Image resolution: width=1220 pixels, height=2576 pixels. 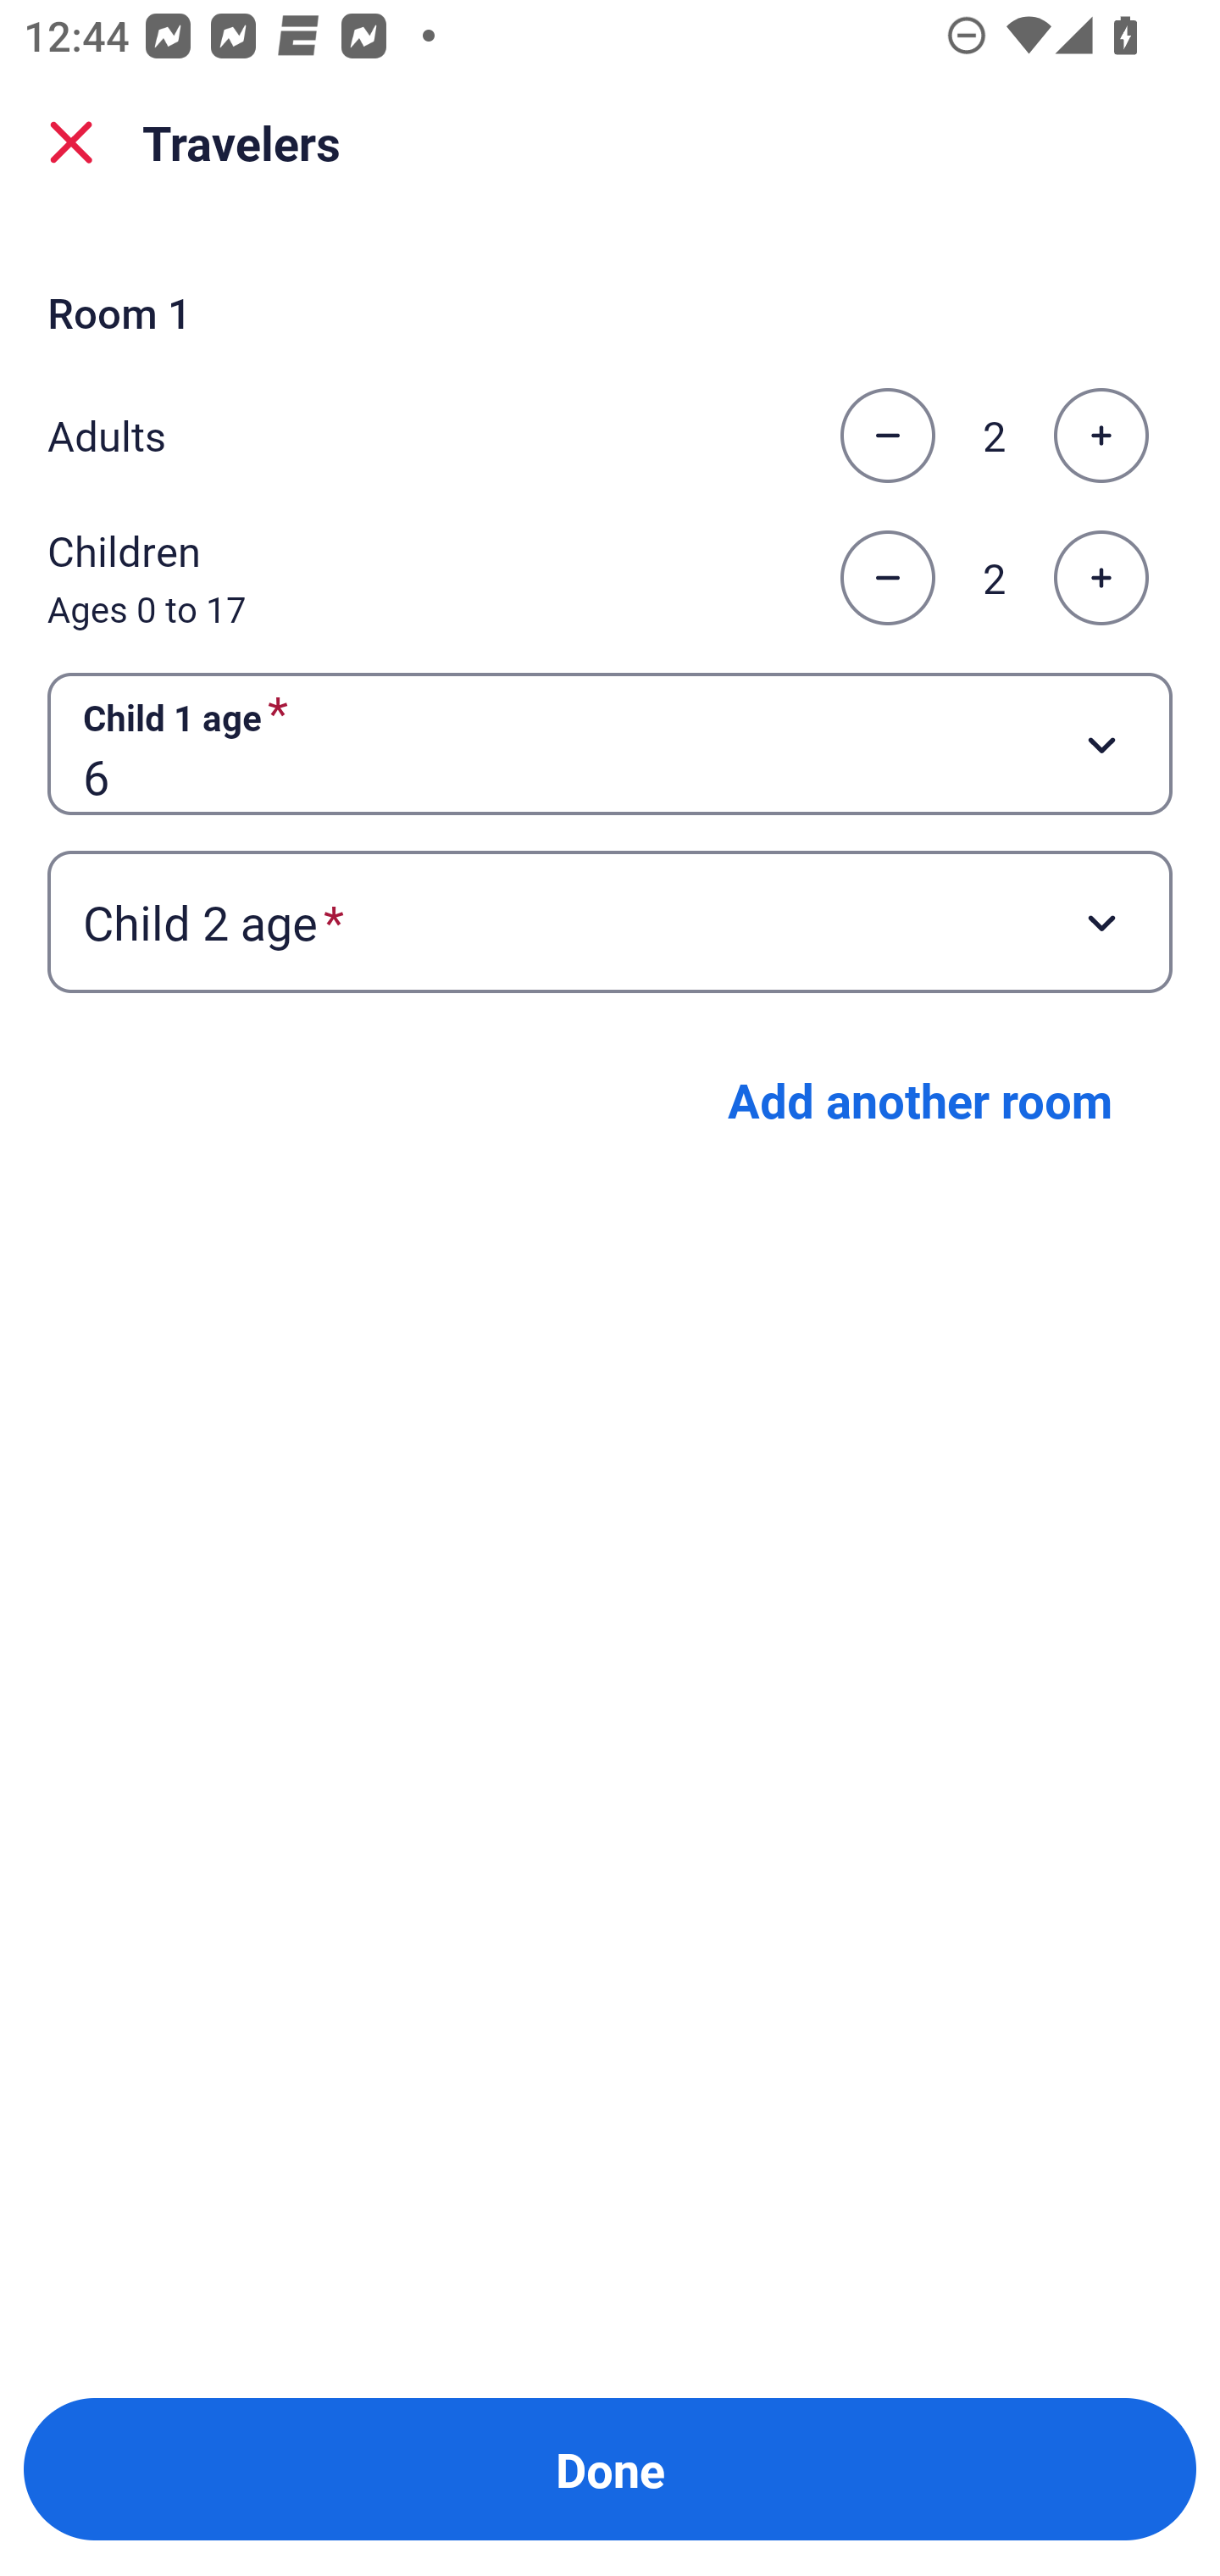 What do you see at coordinates (1101, 435) in the screenshot?
I see `Increase the number of adults` at bounding box center [1101, 435].